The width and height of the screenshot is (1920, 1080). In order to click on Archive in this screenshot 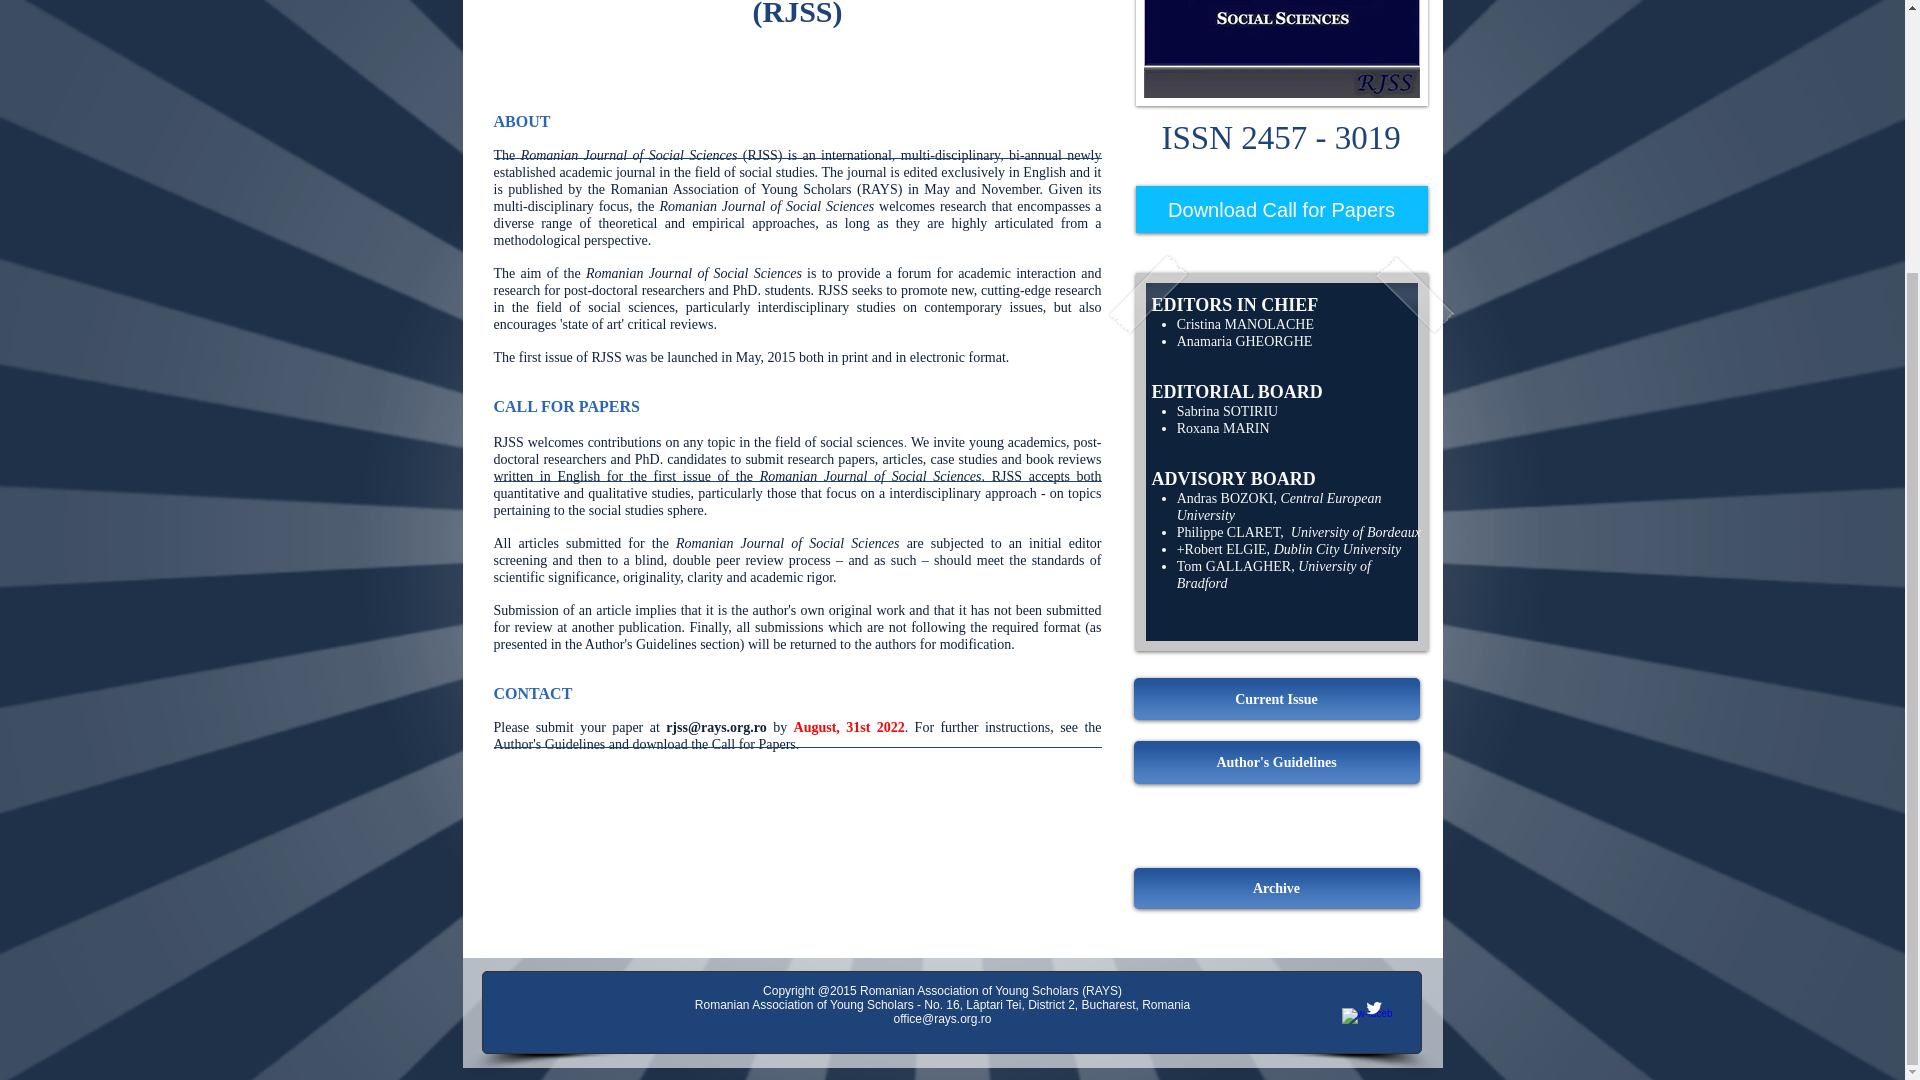, I will do `click(1277, 888)`.